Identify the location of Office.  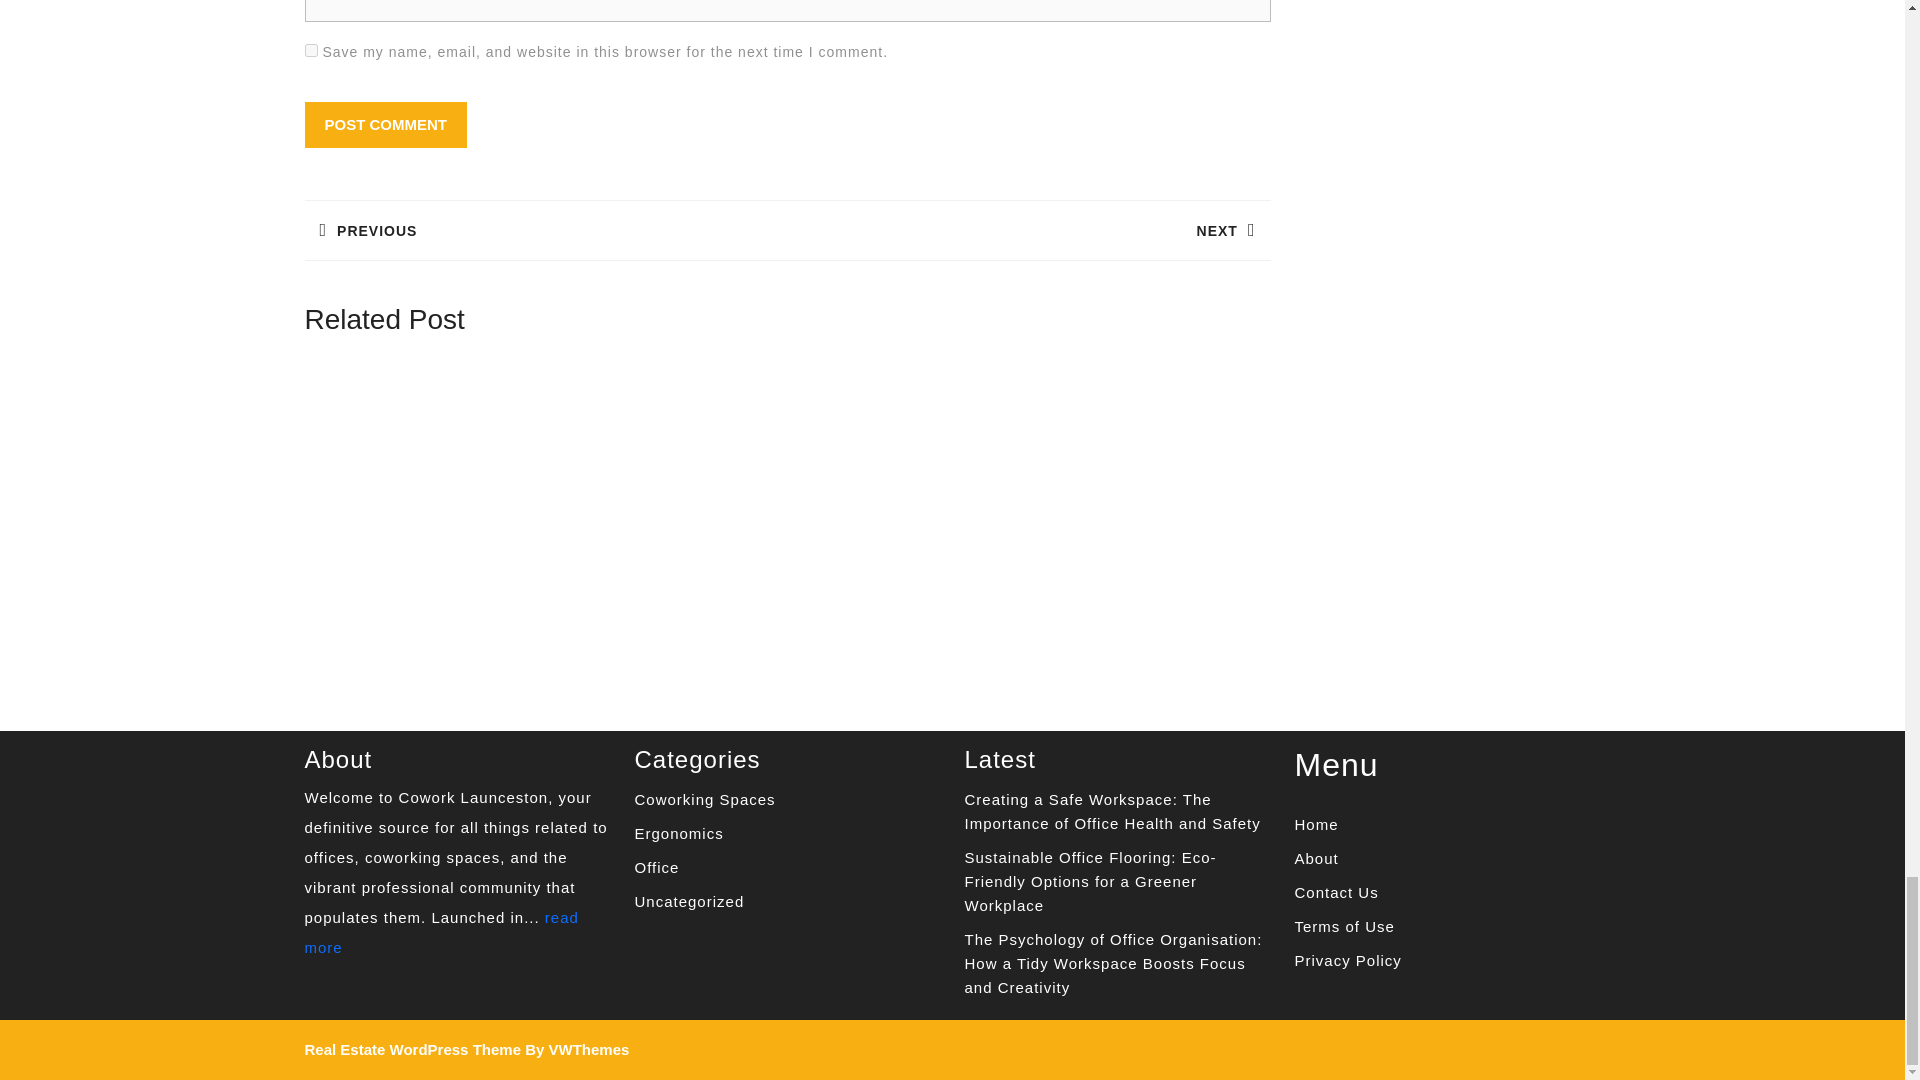
(704, 798).